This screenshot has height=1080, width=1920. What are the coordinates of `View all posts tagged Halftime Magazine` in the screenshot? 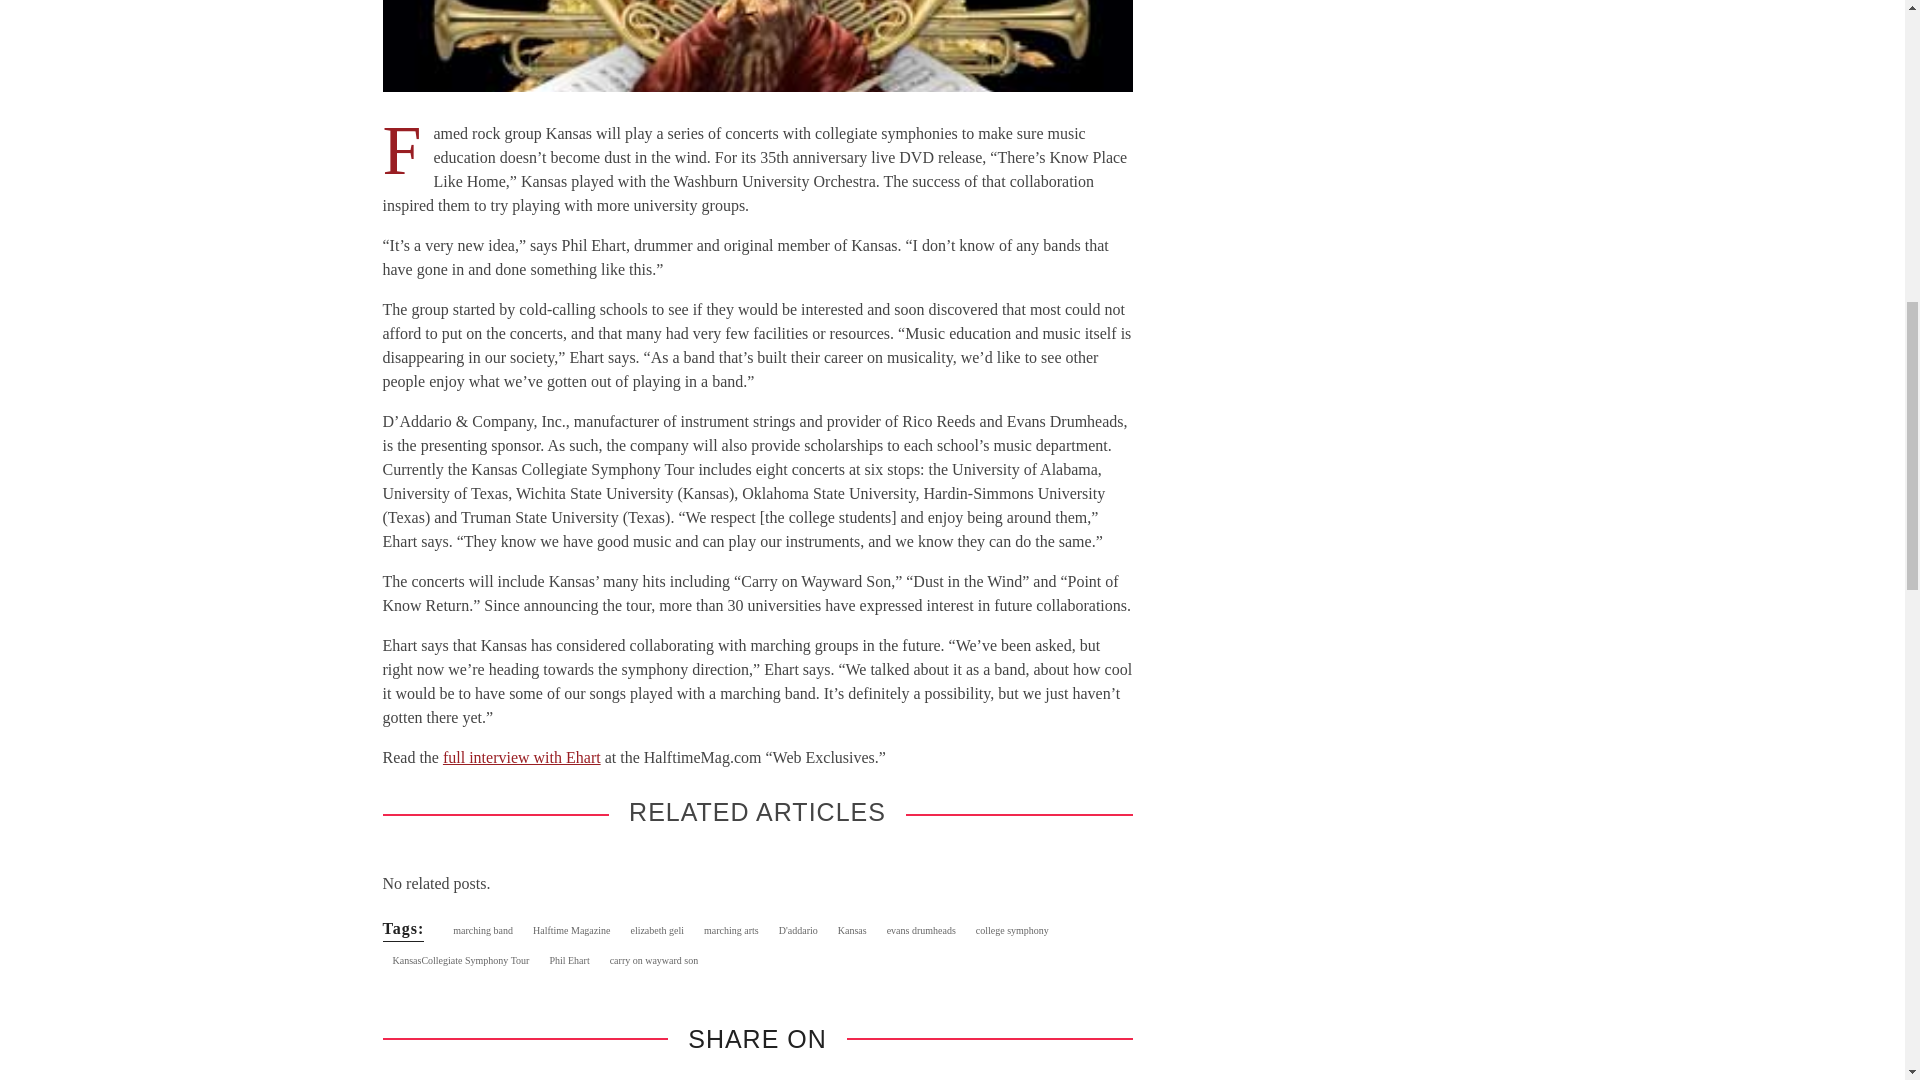 It's located at (571, 930).